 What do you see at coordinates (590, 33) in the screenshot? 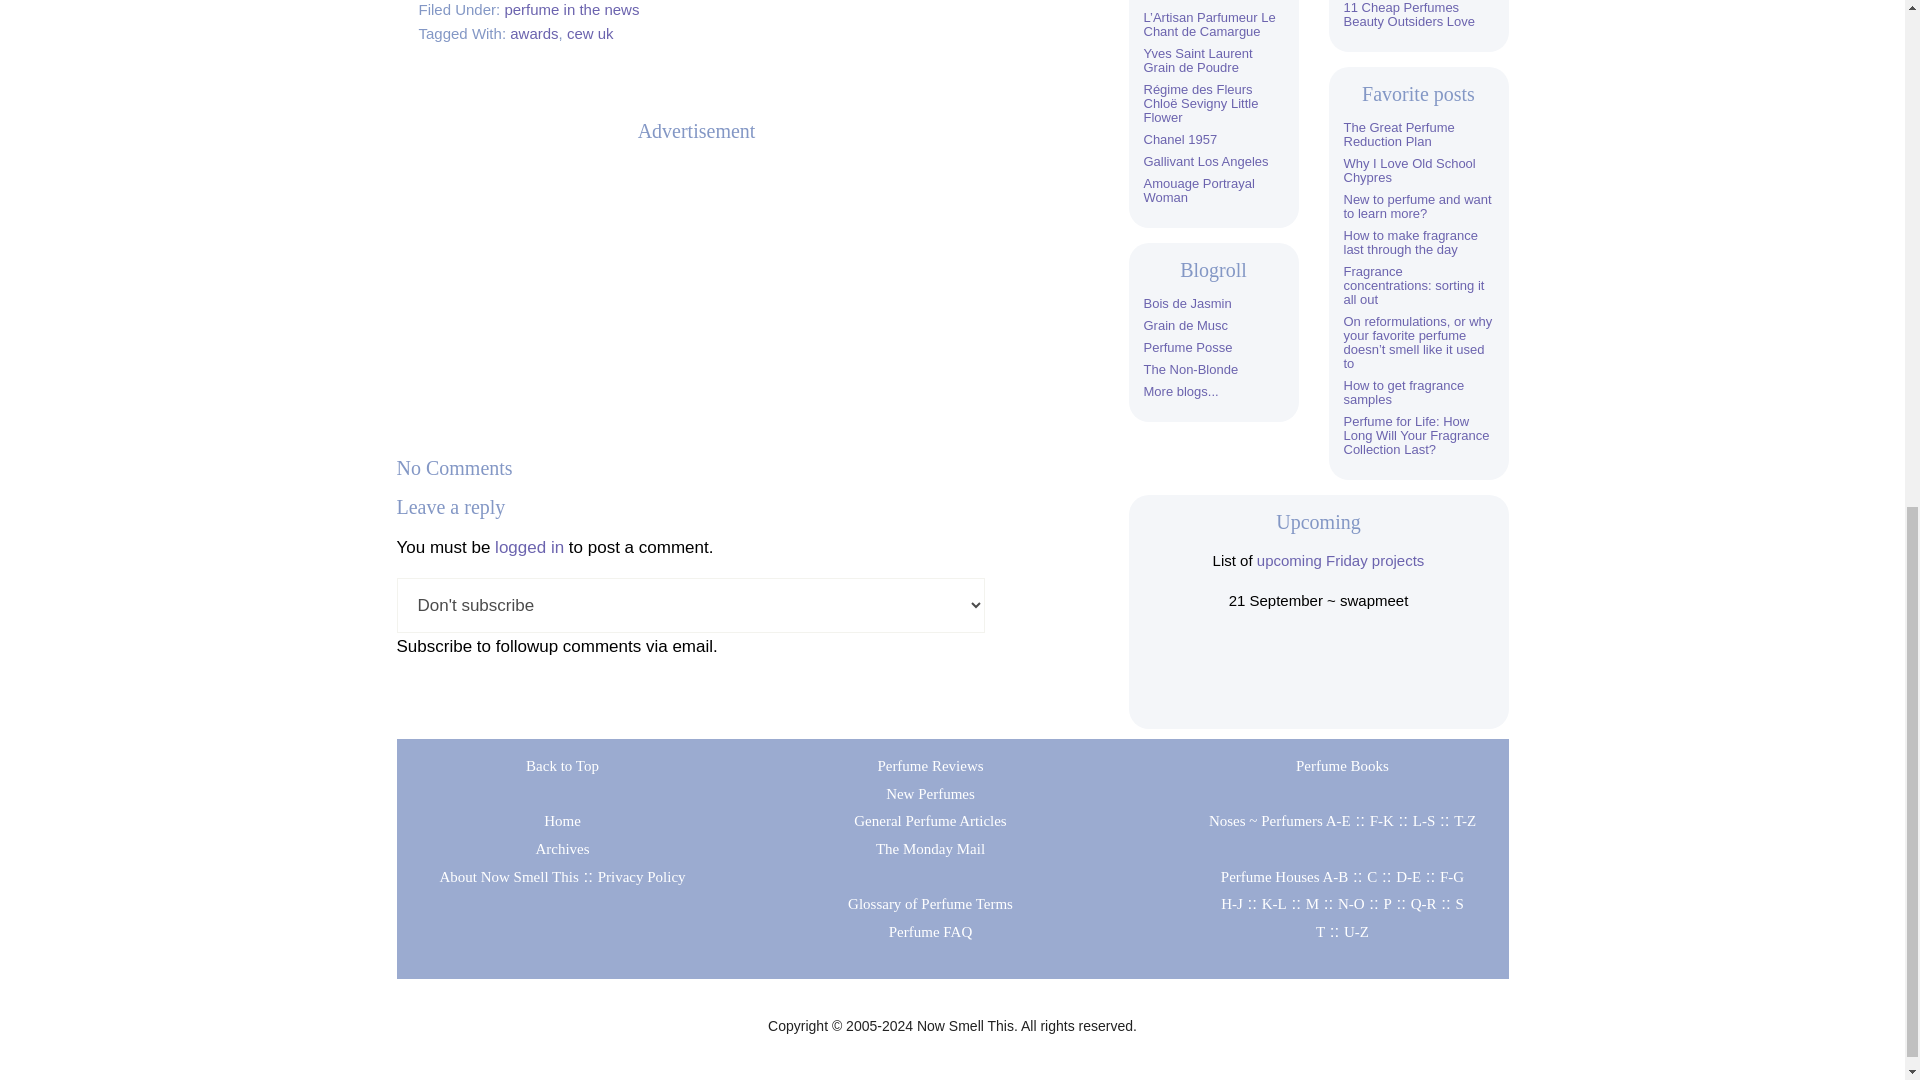
I see `cew uk` at bounding box center [590, 33].